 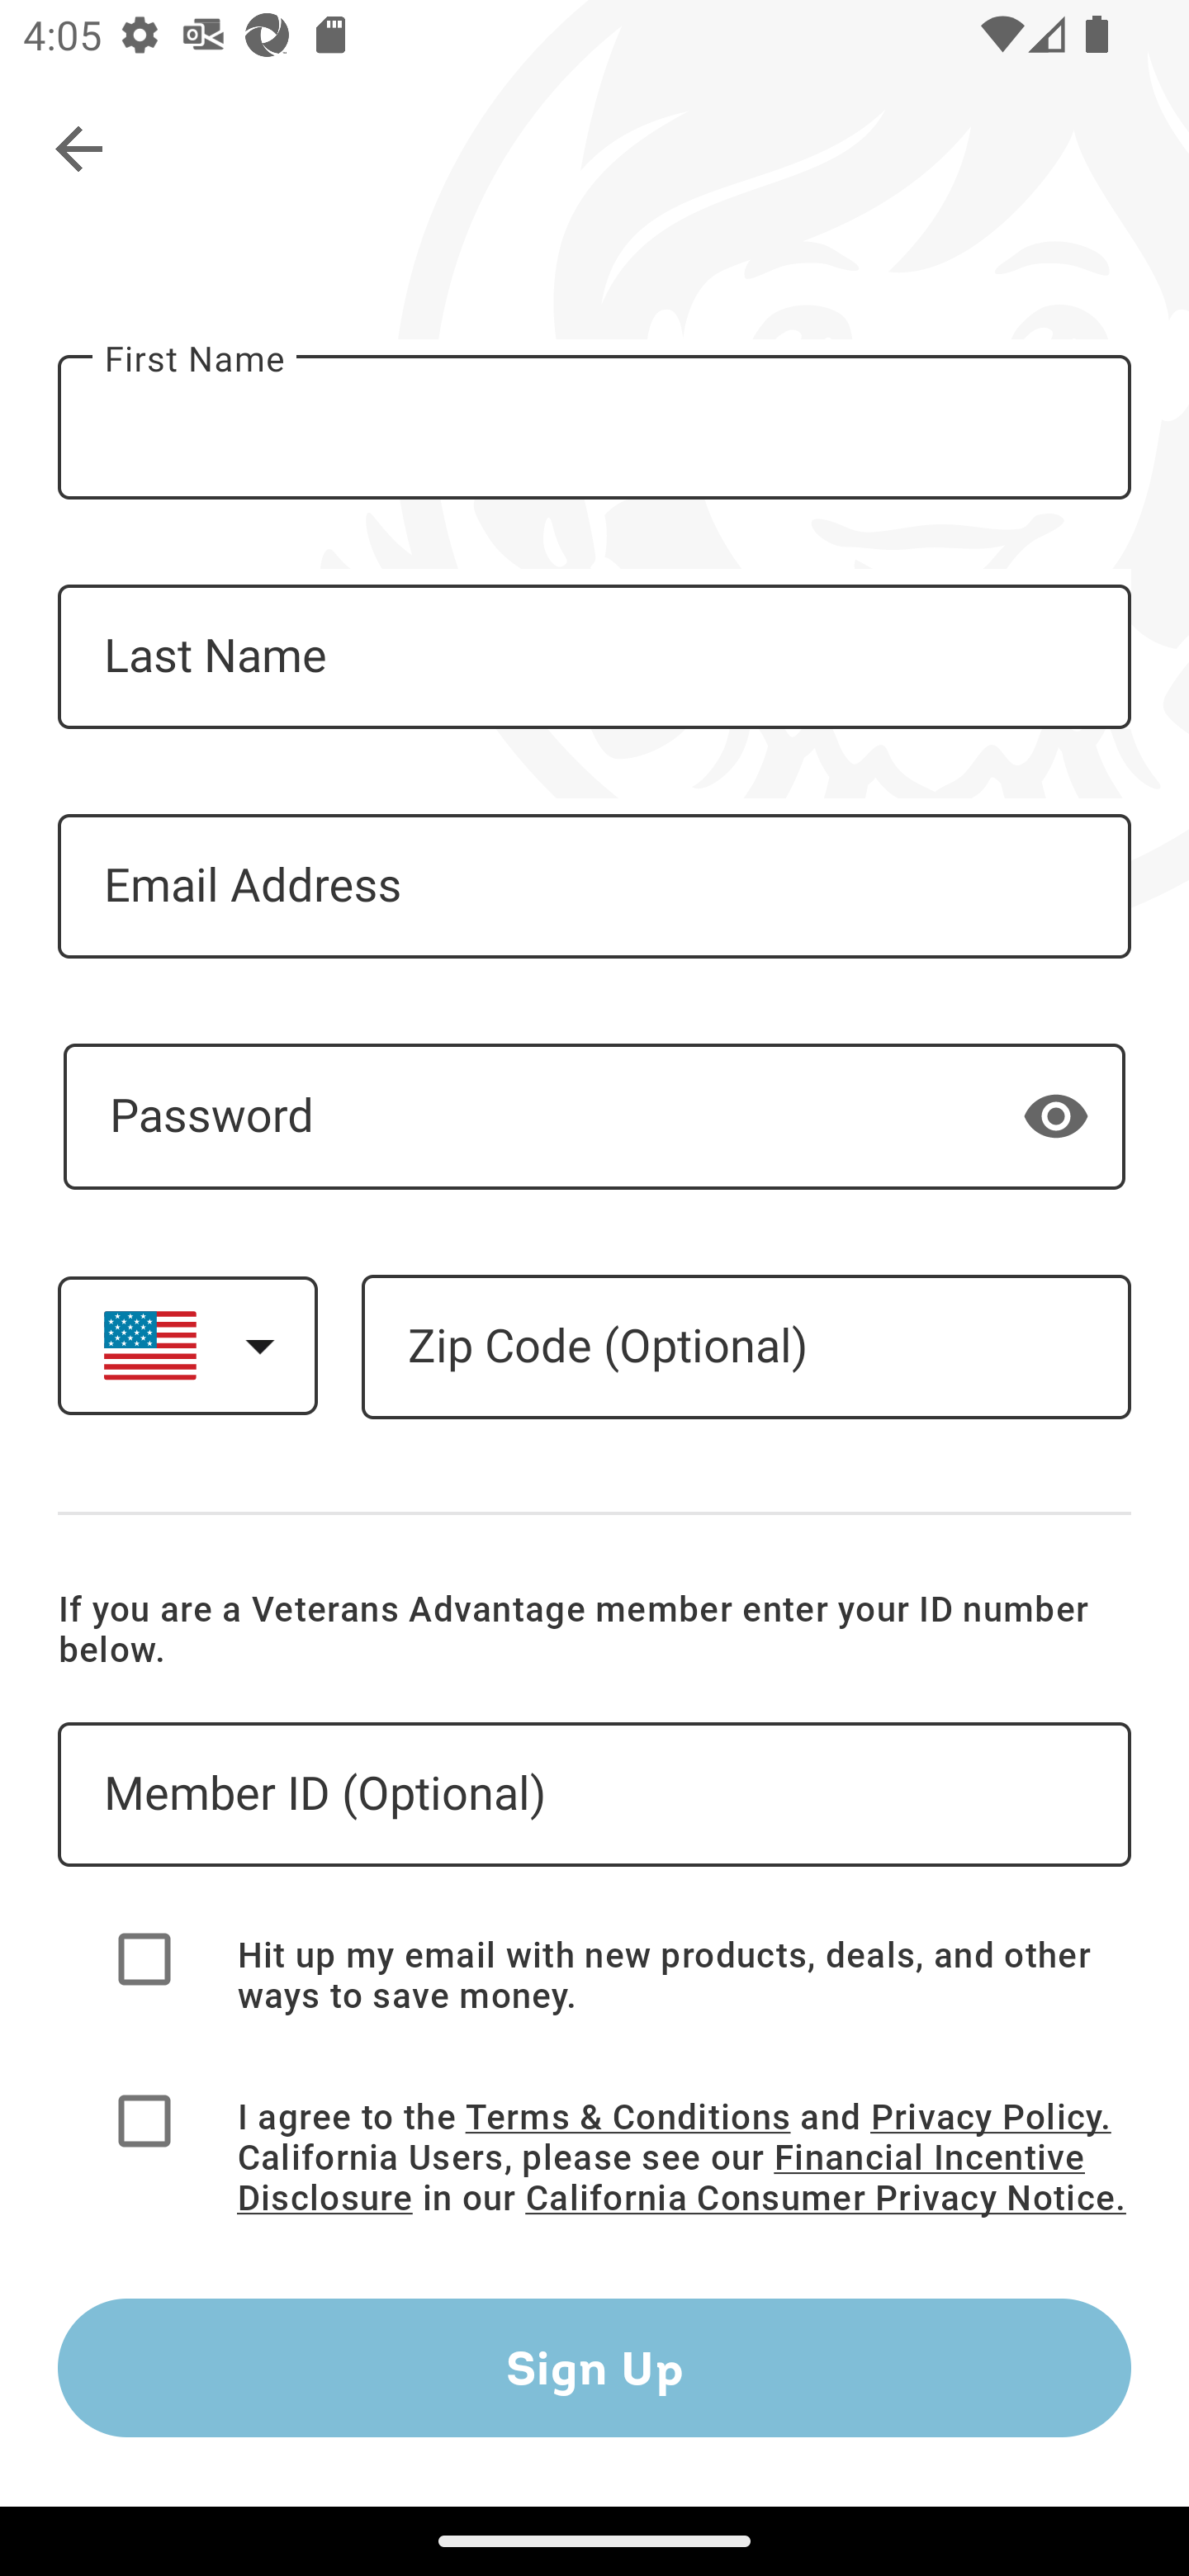 I want to click on First Name - Required, so click(x=594, y=428).